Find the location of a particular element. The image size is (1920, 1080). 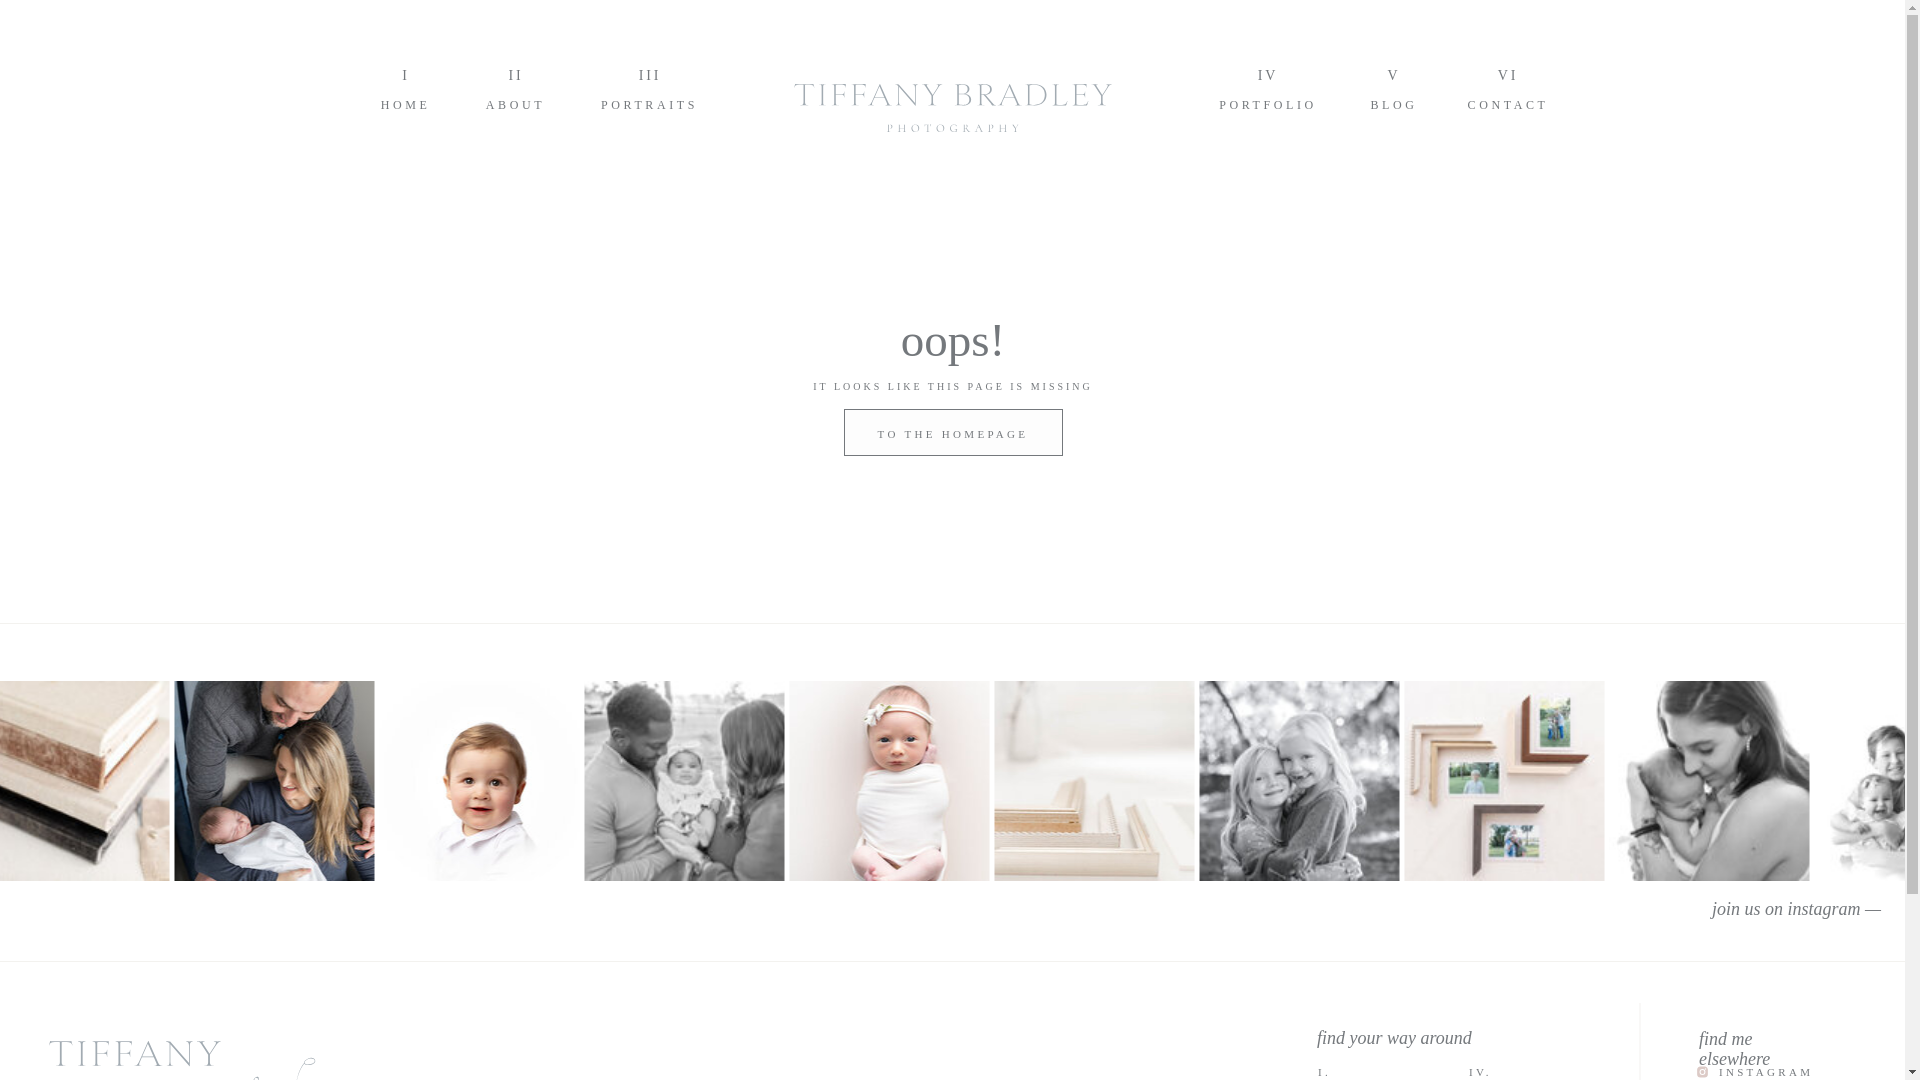

ABOUT is located at coordinates (516, 104).